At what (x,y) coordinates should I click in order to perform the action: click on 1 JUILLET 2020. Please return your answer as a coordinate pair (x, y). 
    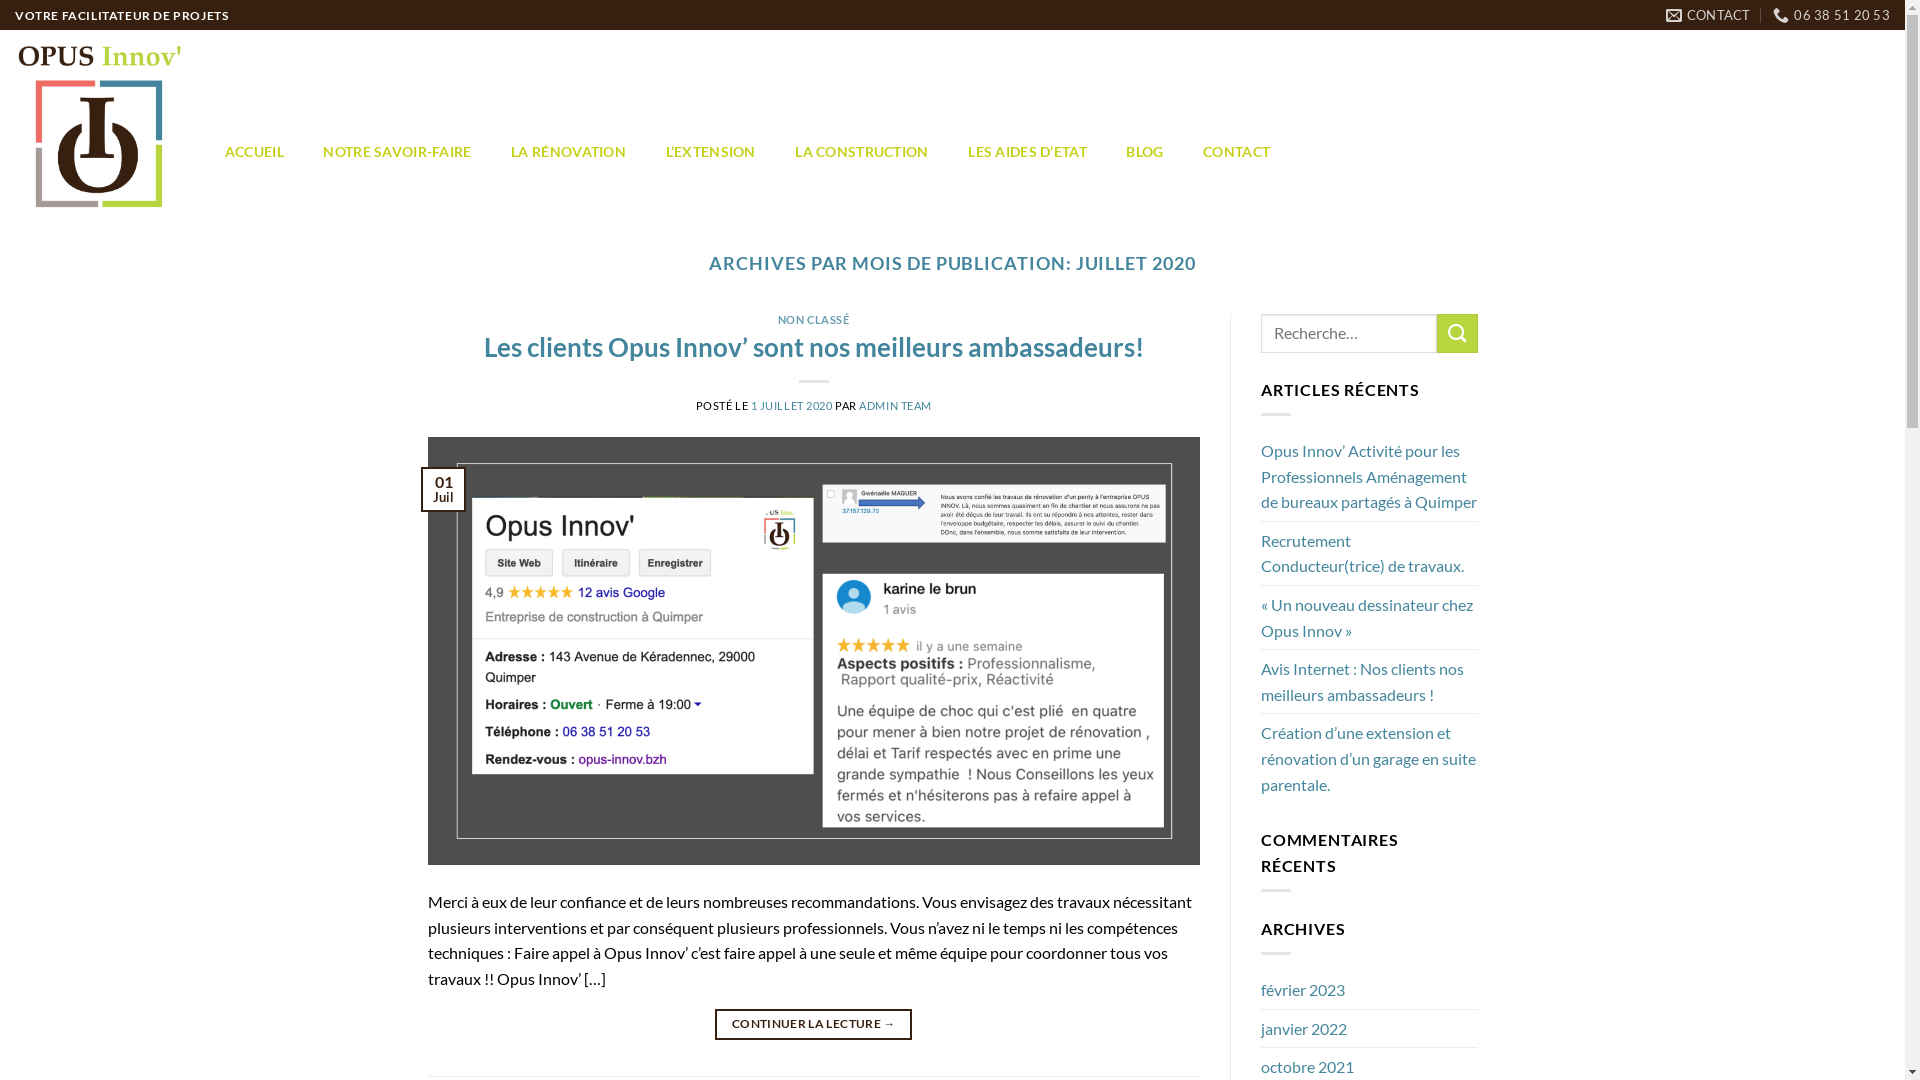
    Looking at the image, I should click on (792, 406).